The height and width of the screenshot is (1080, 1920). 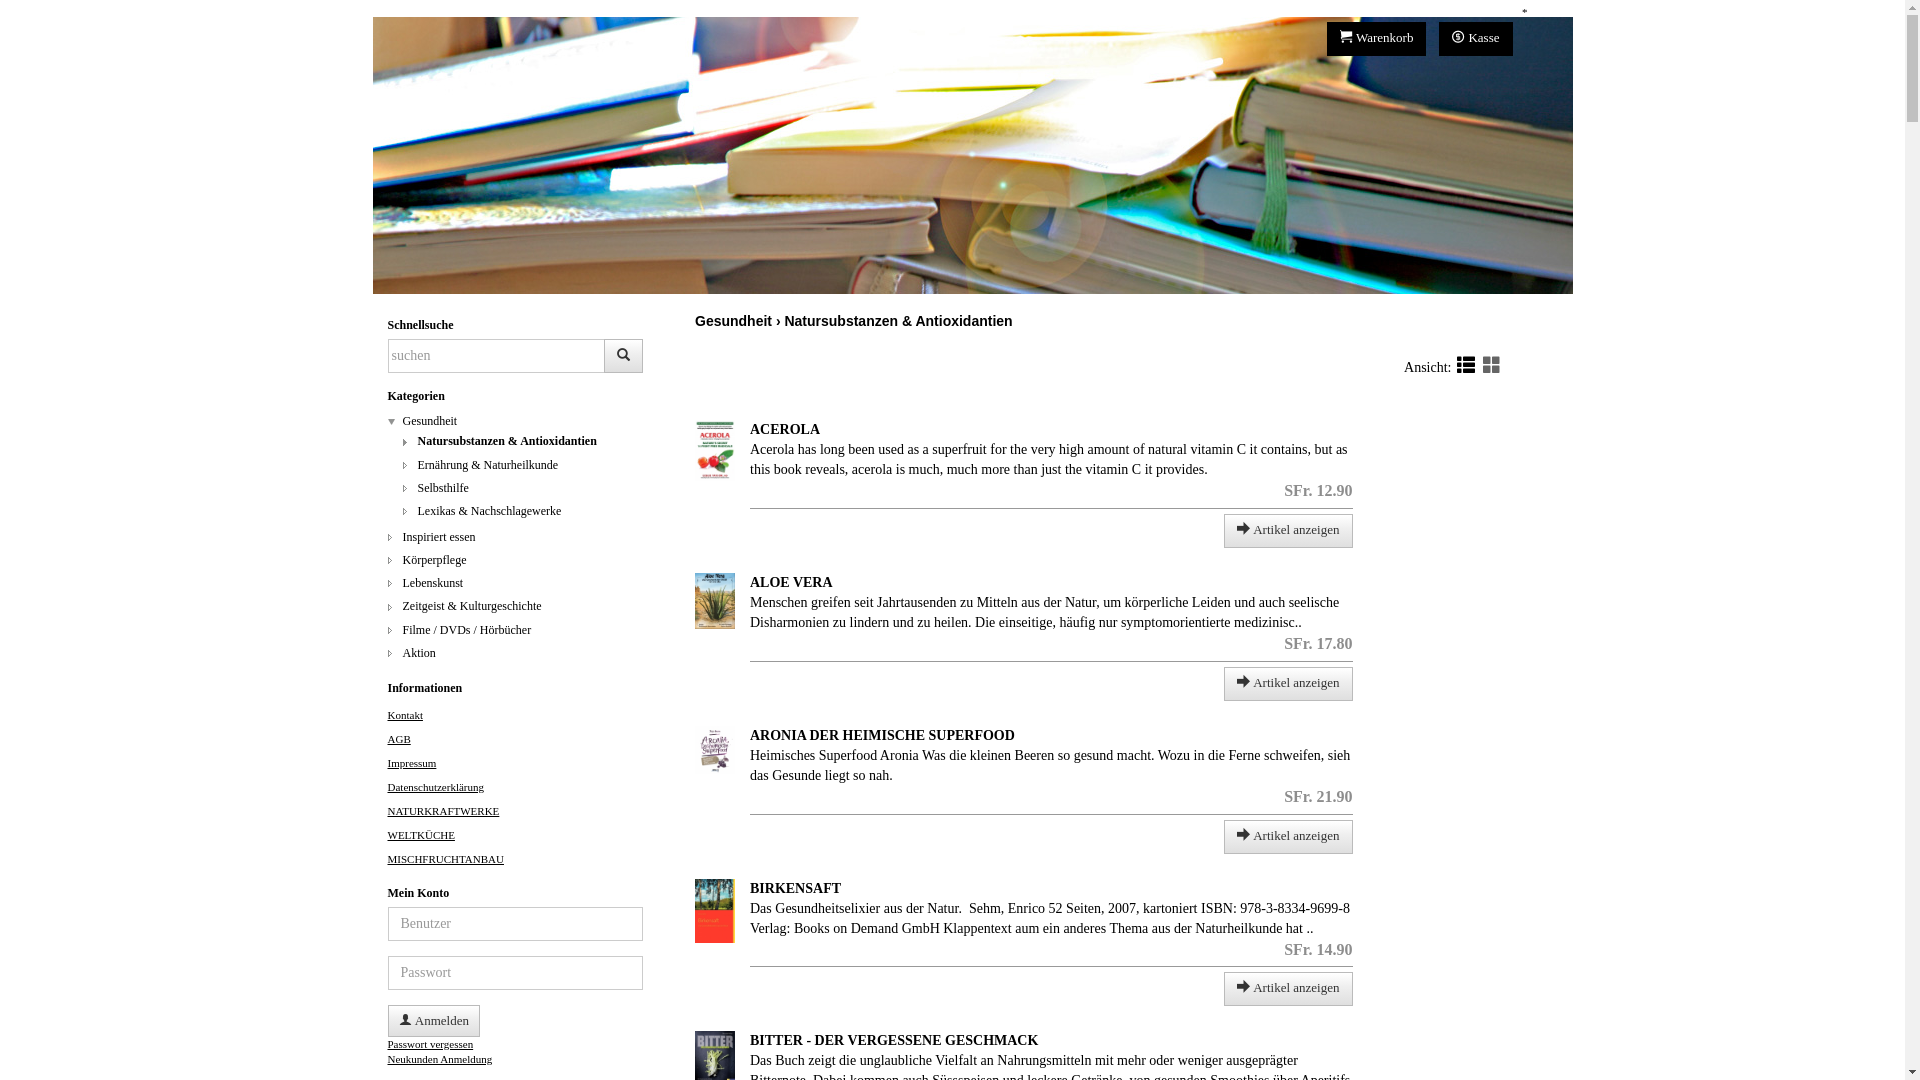 What do you see at coordinates (434, 1021) in the screenshot?
I see `Anmelden` at bounding box center [434, 1021].